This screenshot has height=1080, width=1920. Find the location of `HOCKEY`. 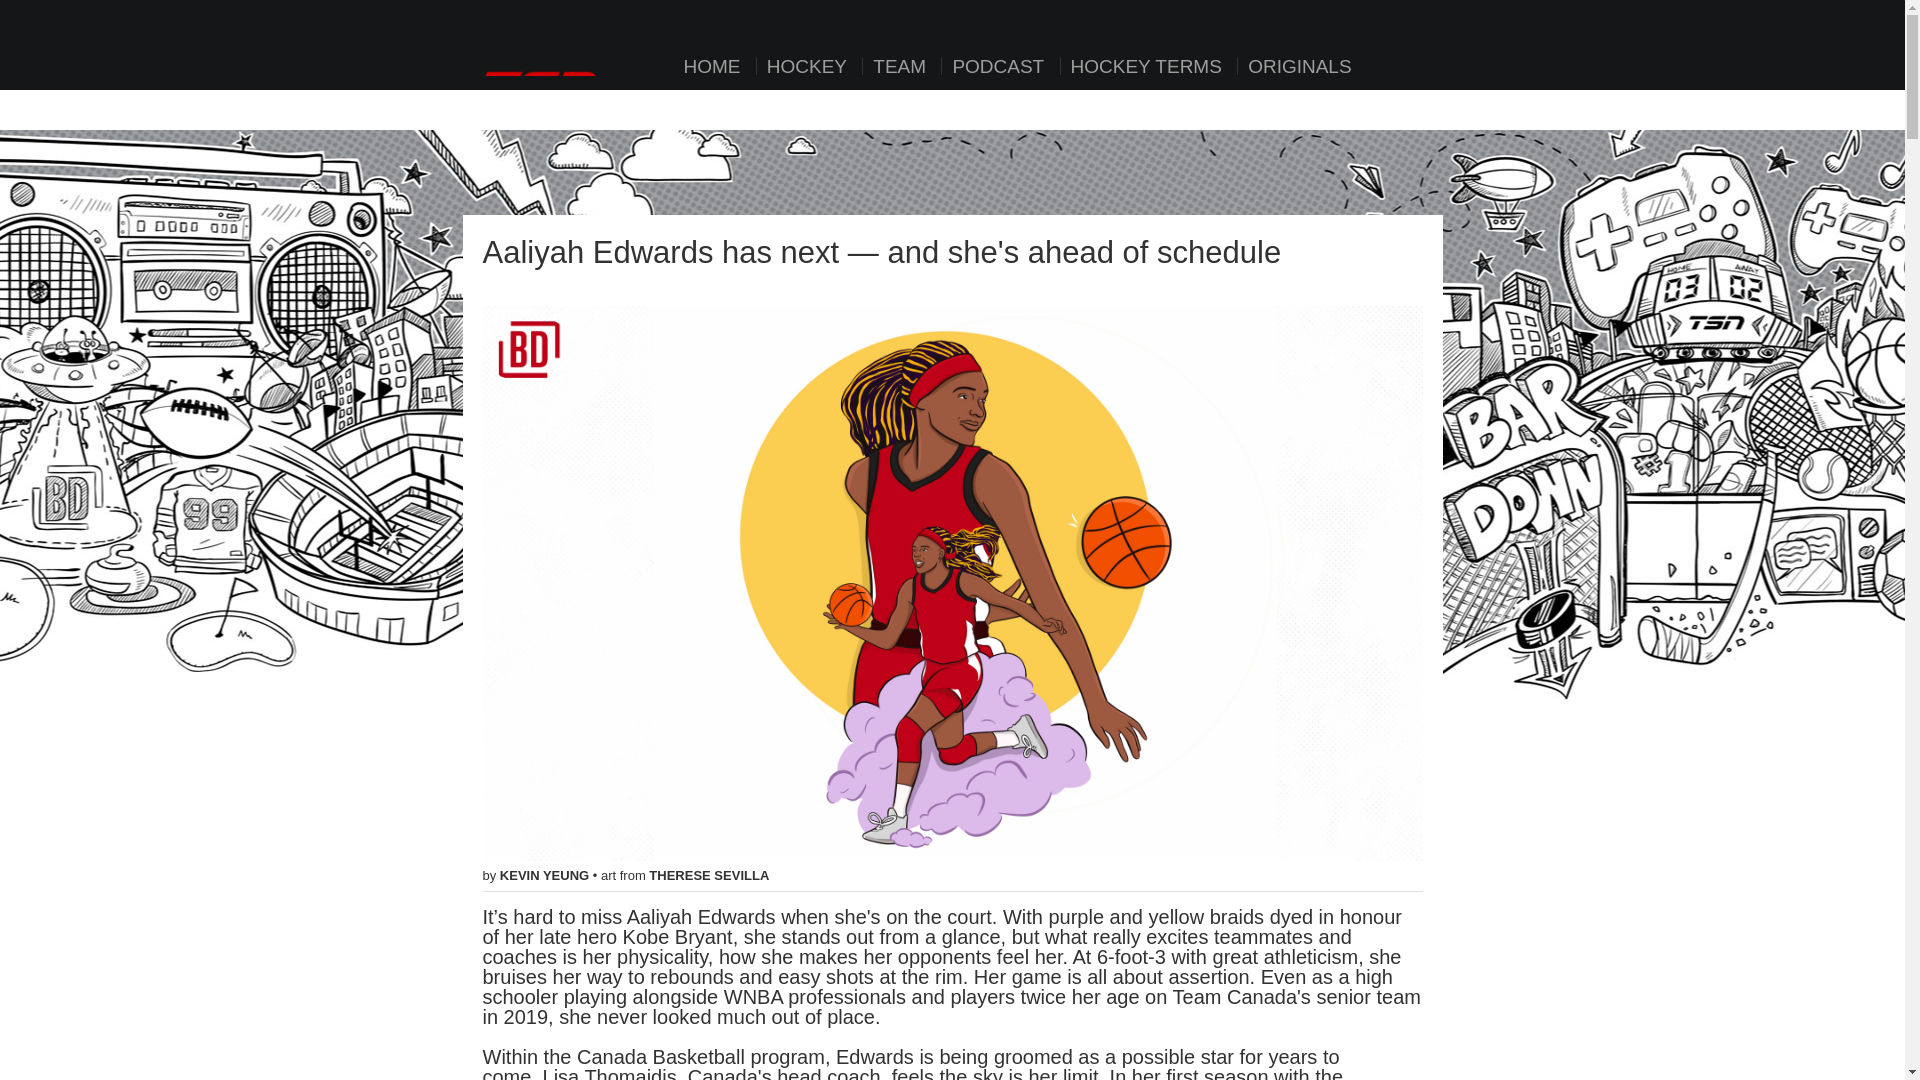

HOCKEY is located at coordinates (806, 66).